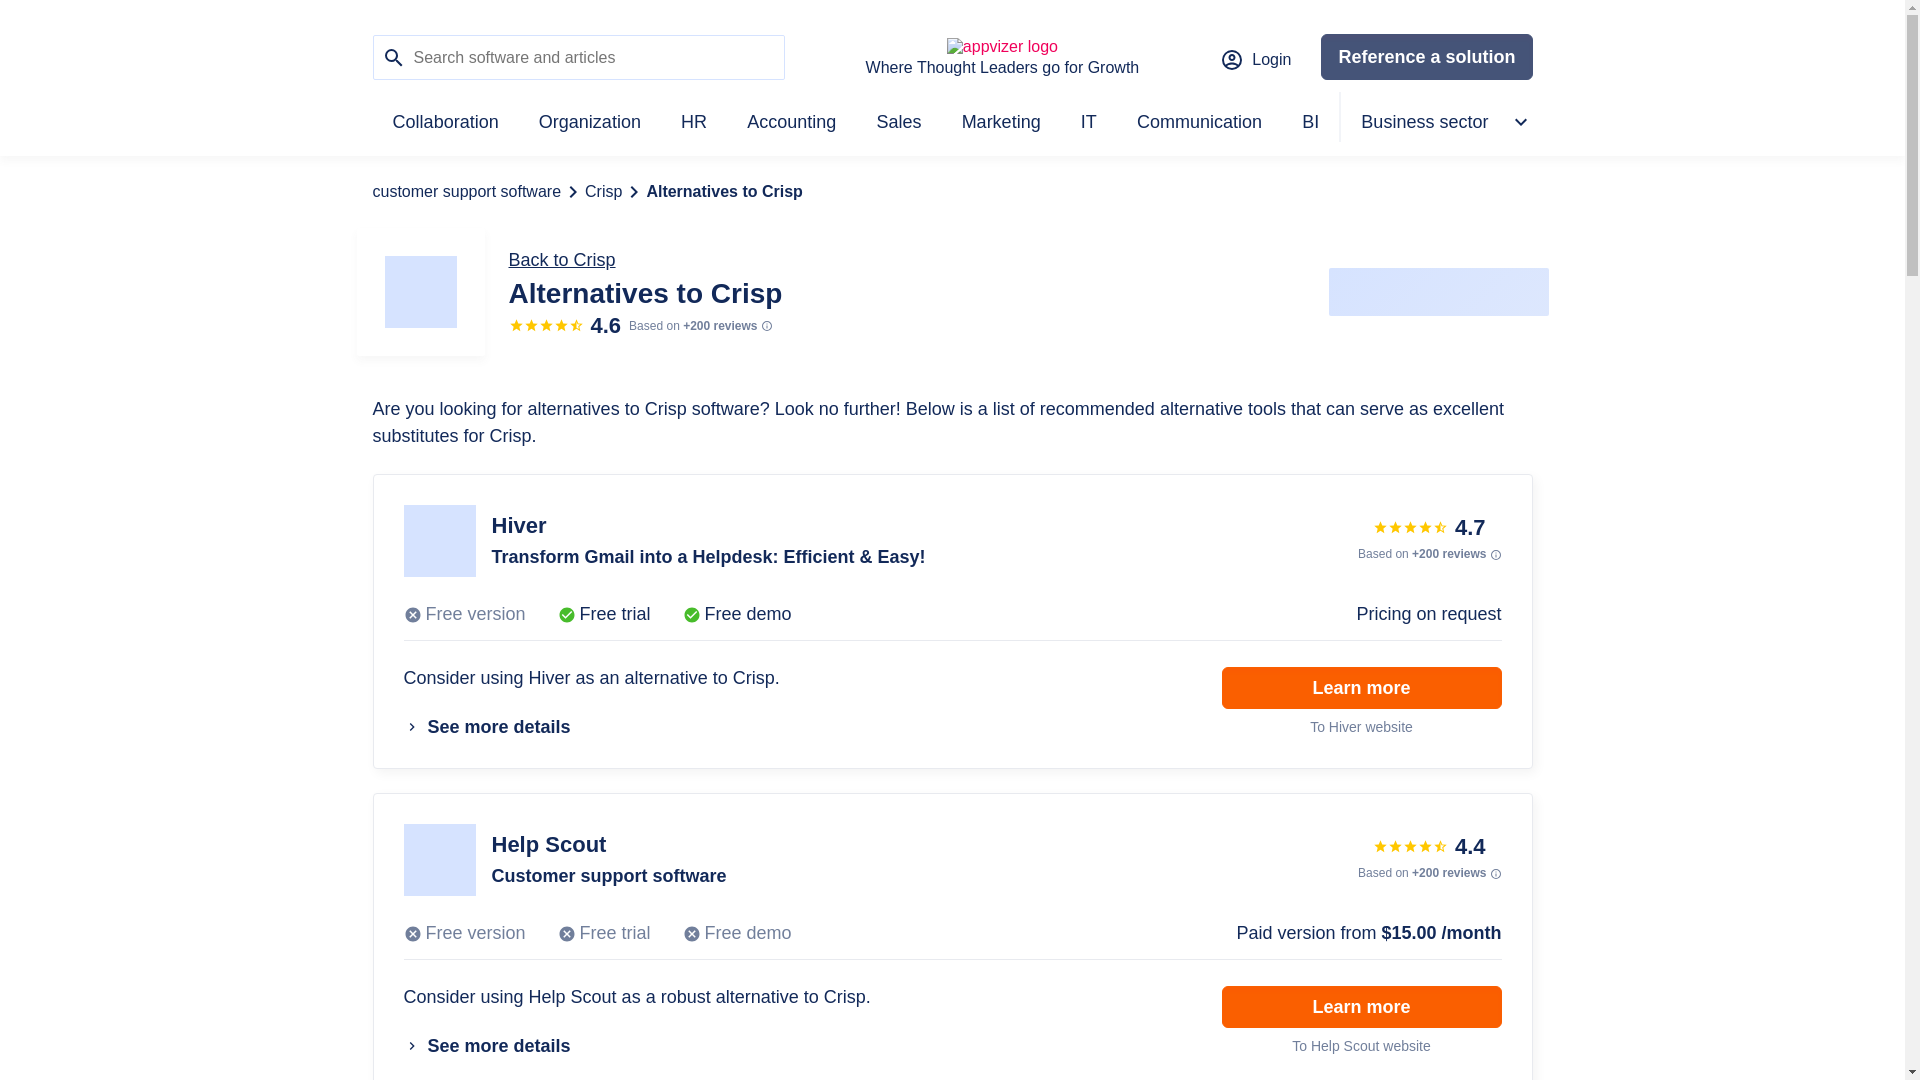  What do you see at coordinates (1254, 60) in the screenshot?
I see `Login` at bounding box center [1254, 60].